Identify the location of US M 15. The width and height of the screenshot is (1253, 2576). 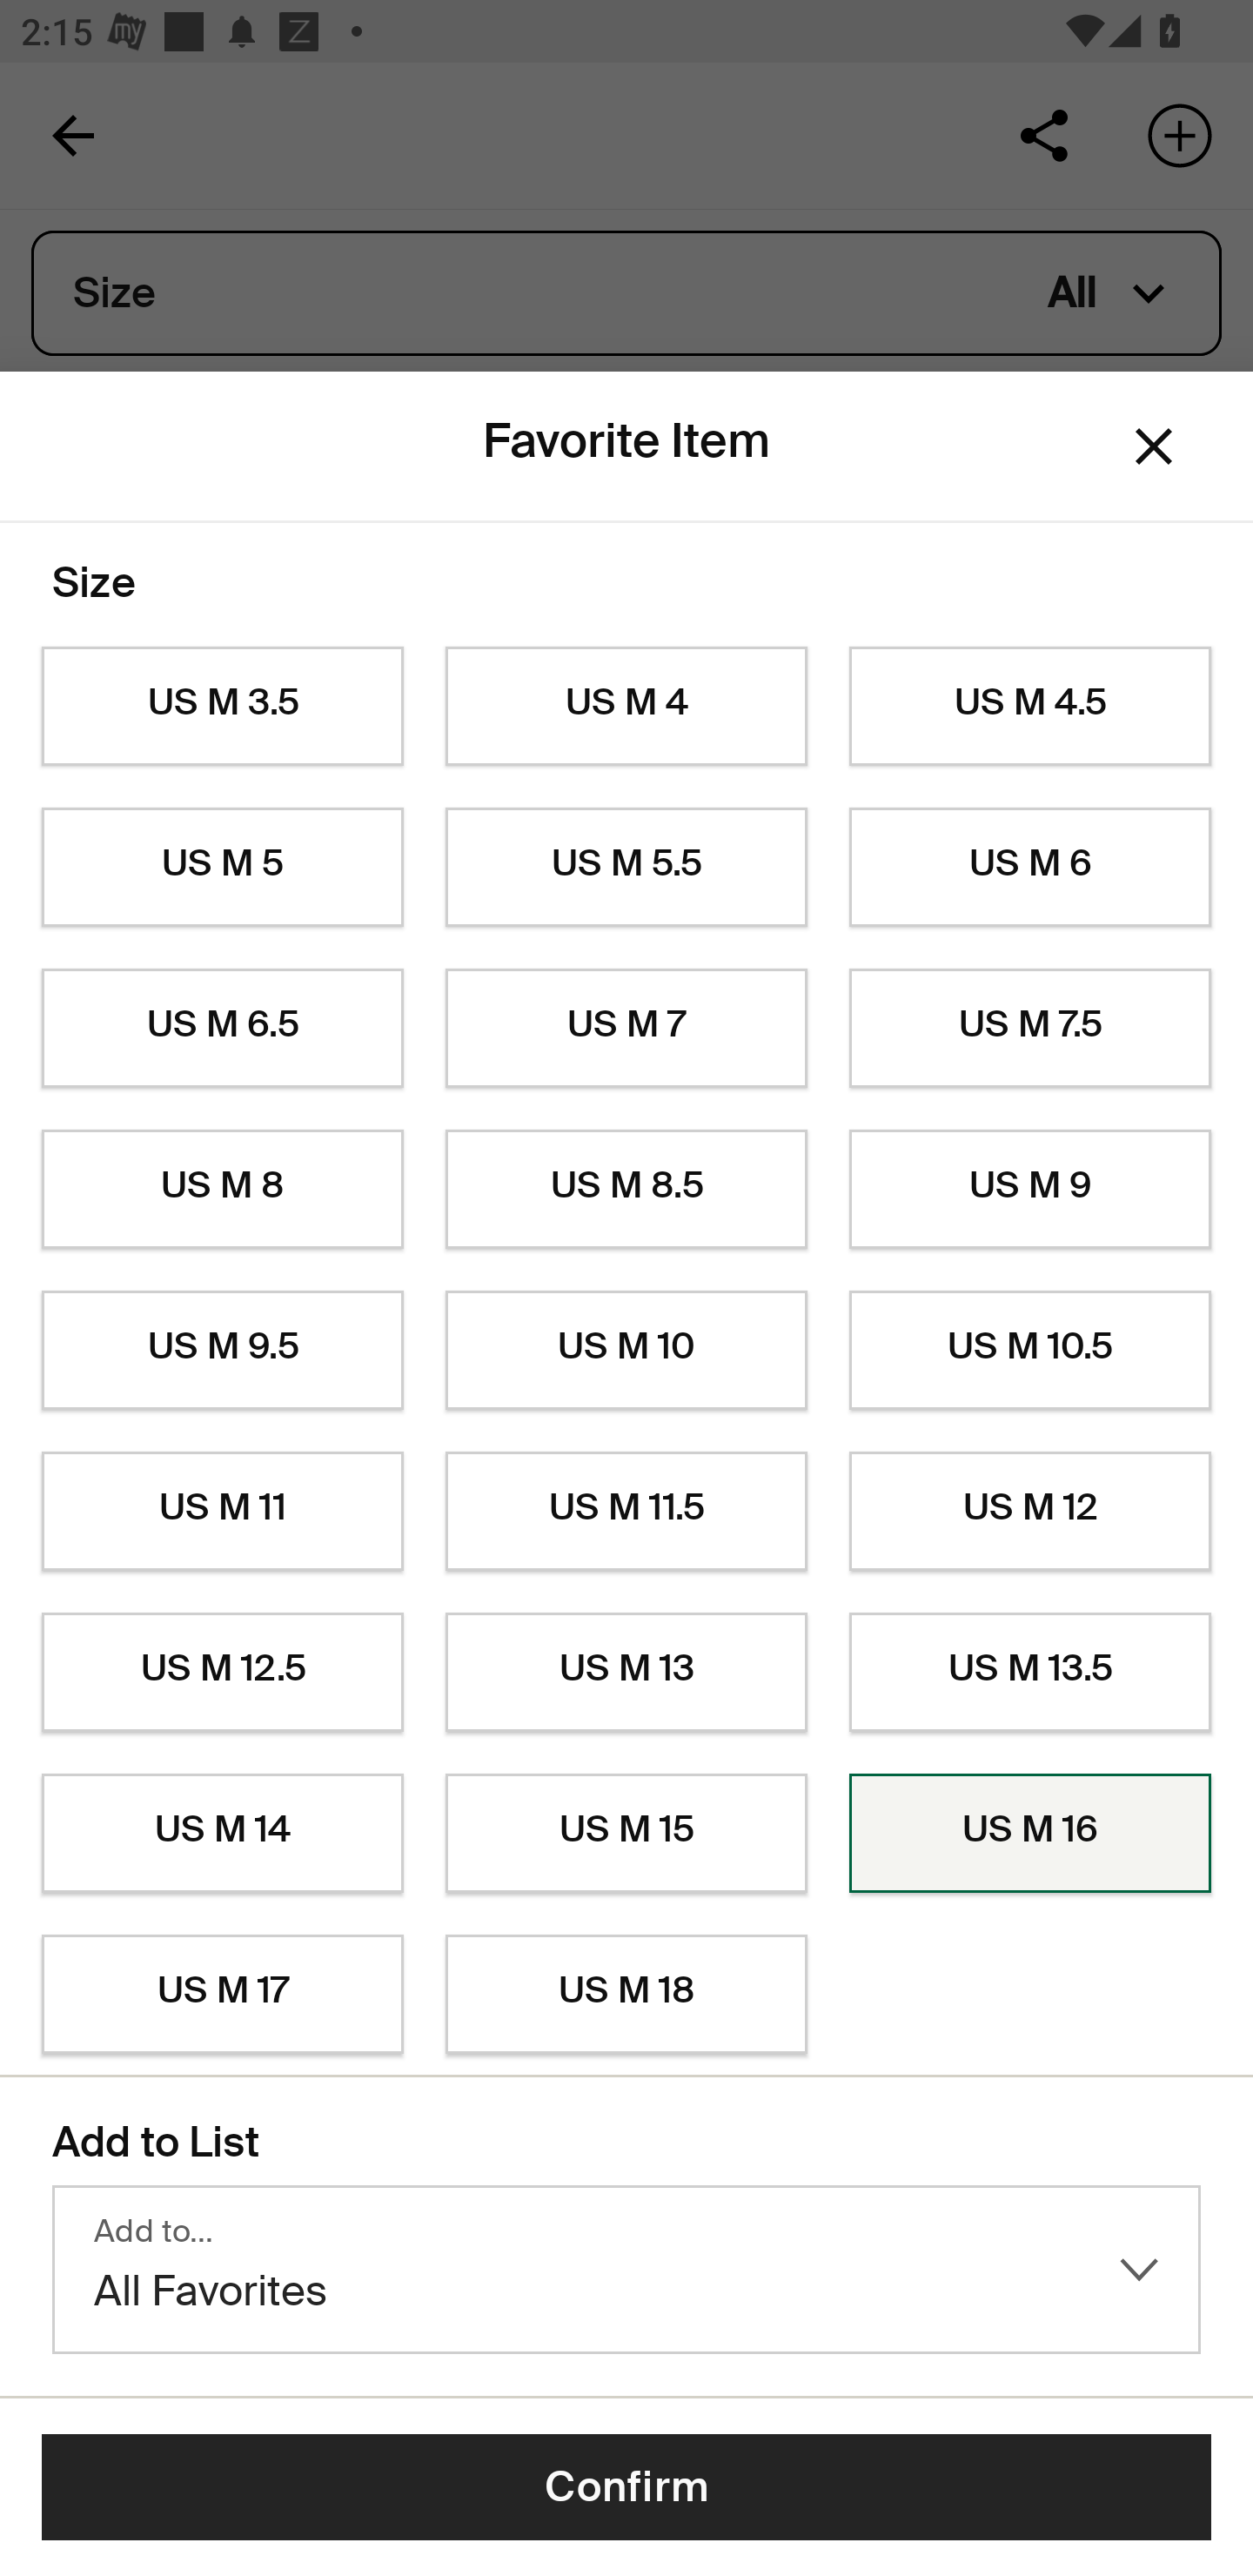
(626, 1834).